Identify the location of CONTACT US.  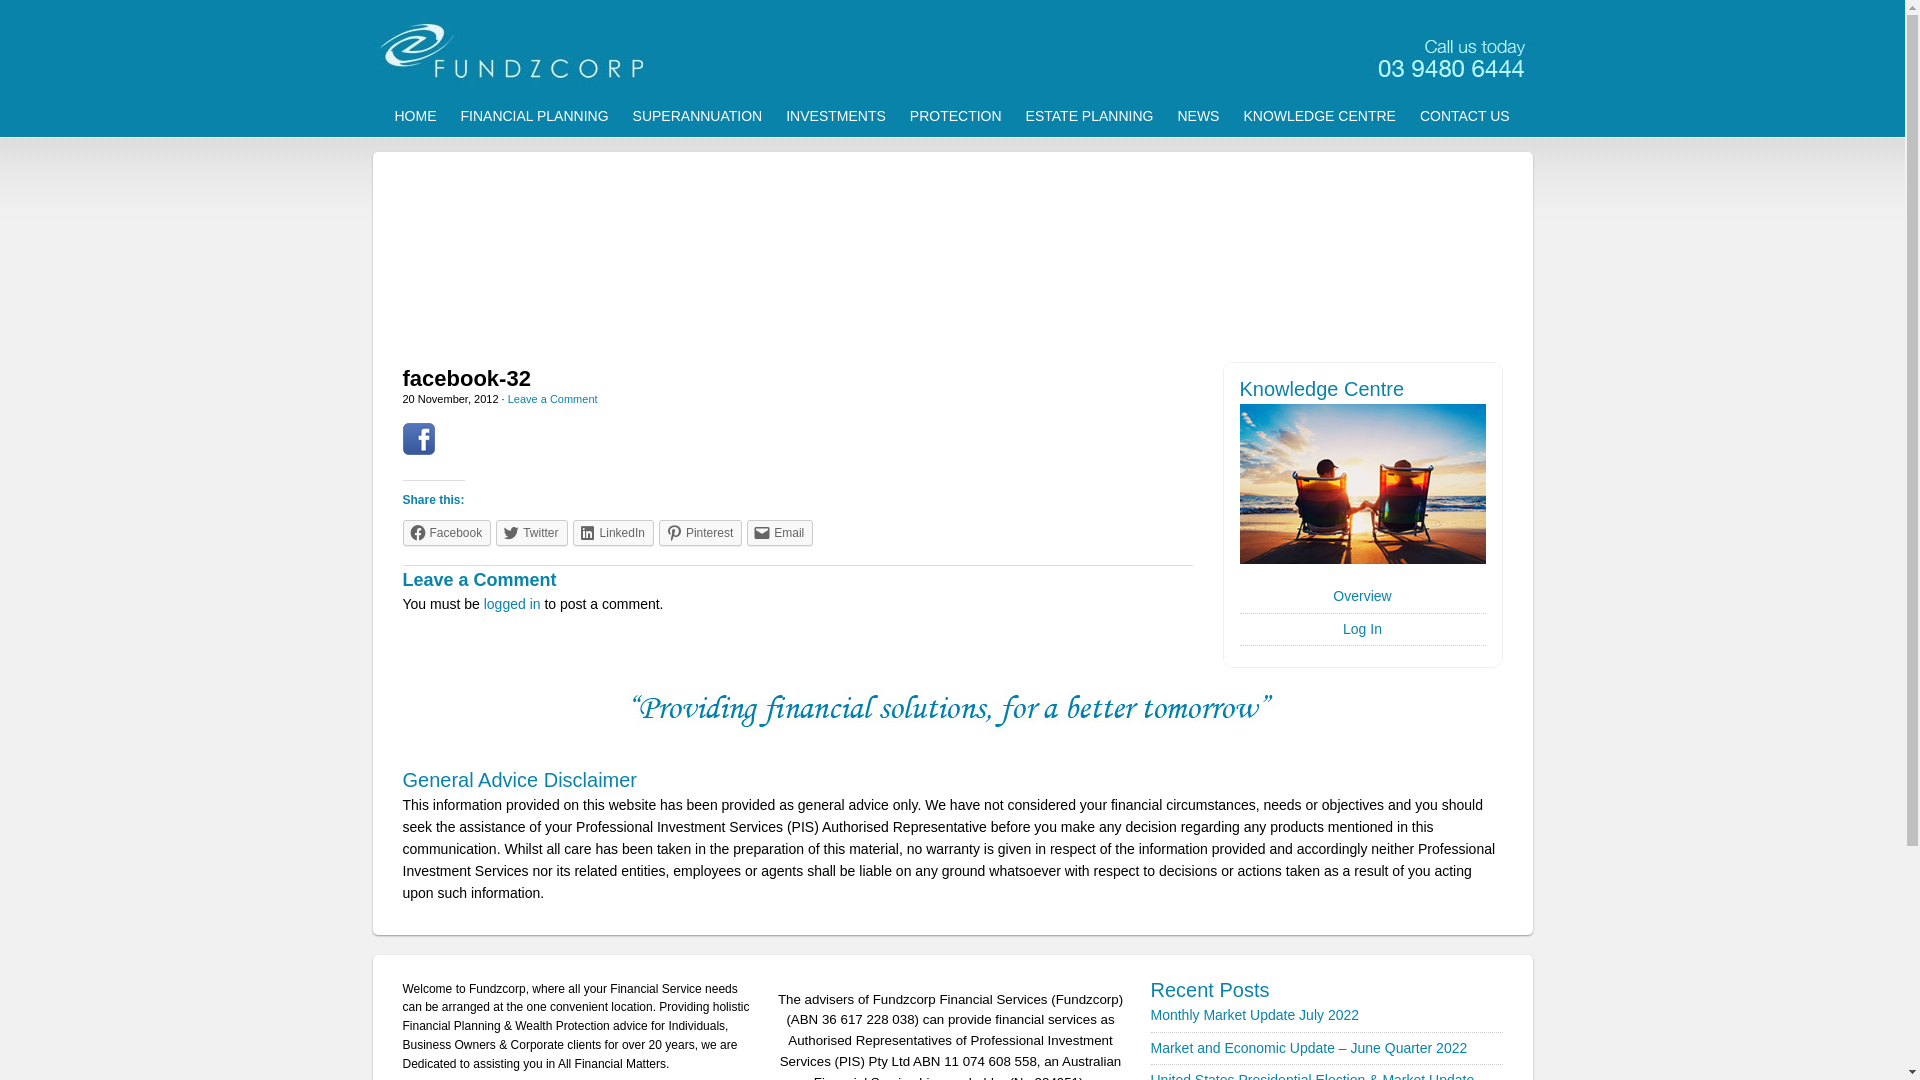
(1465, 116).